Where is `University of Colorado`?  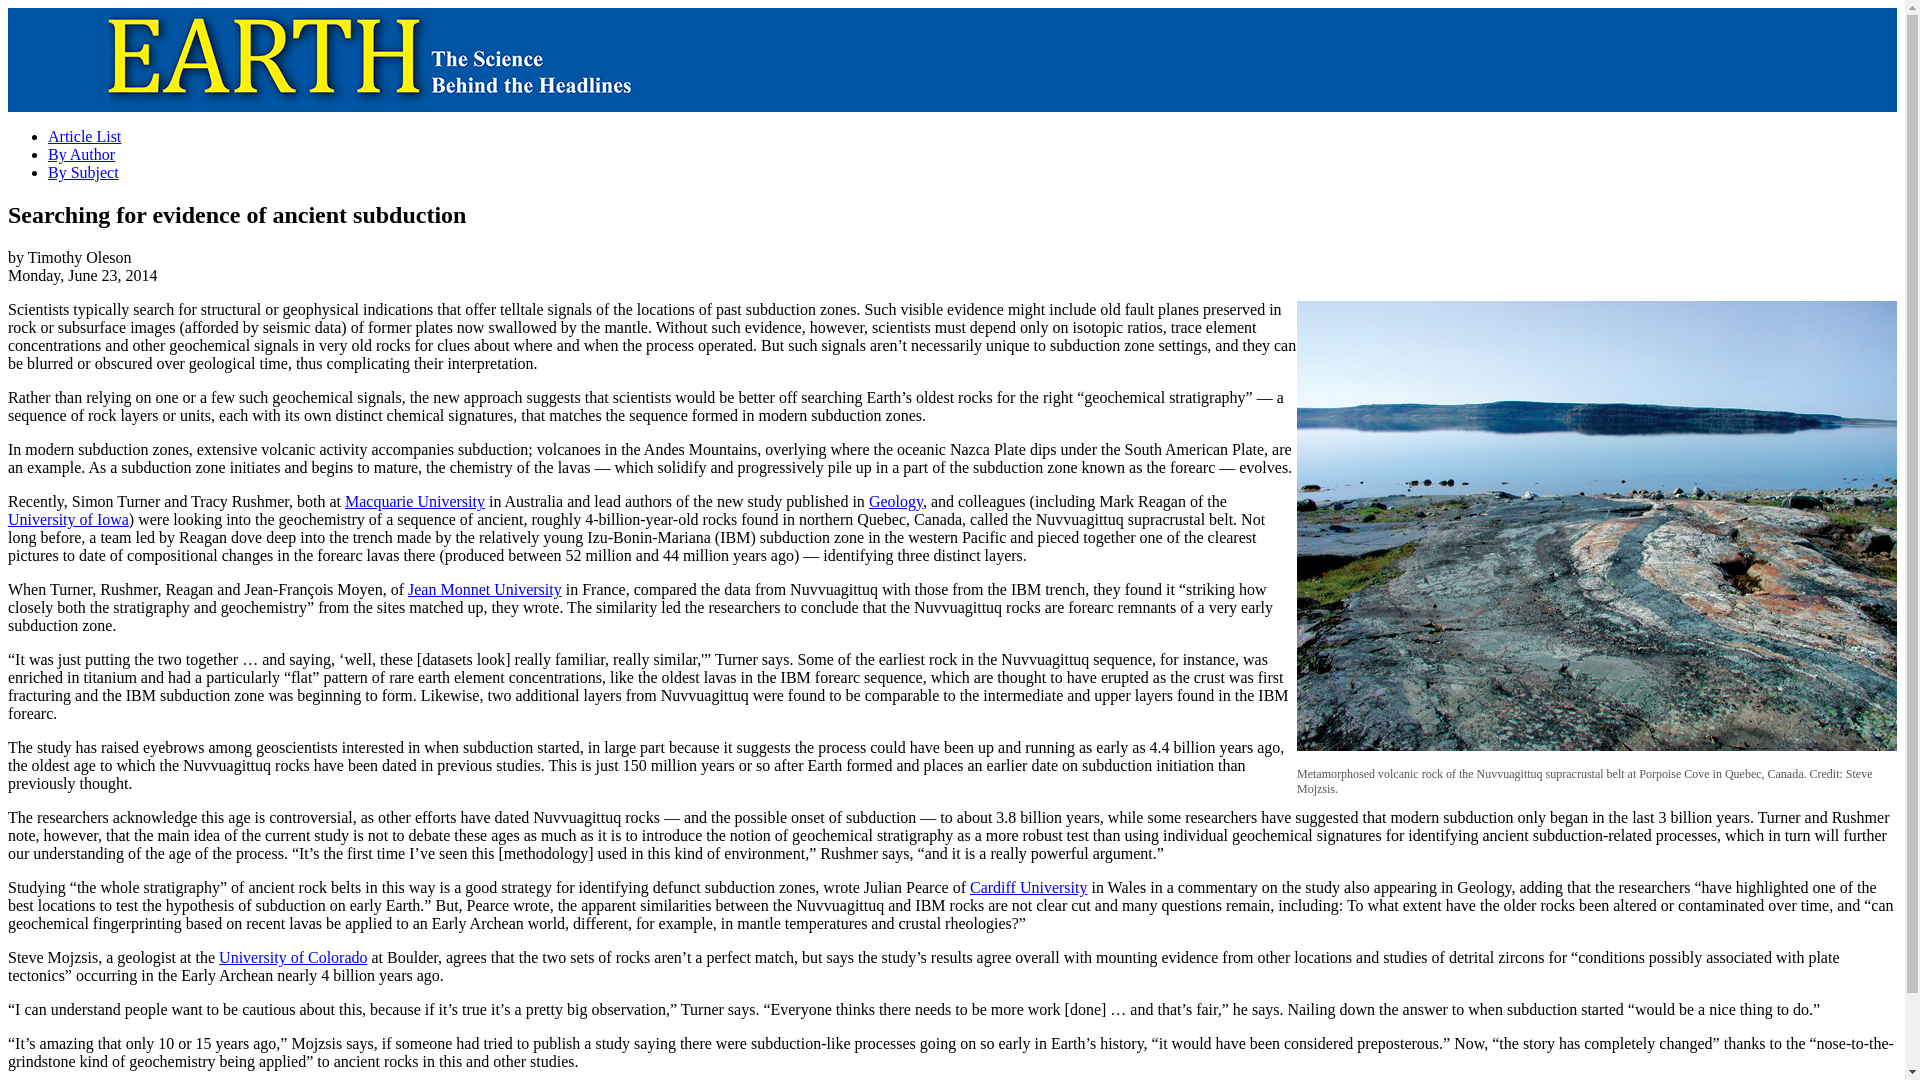 University of Colorado is located at coordinates (292, 957).